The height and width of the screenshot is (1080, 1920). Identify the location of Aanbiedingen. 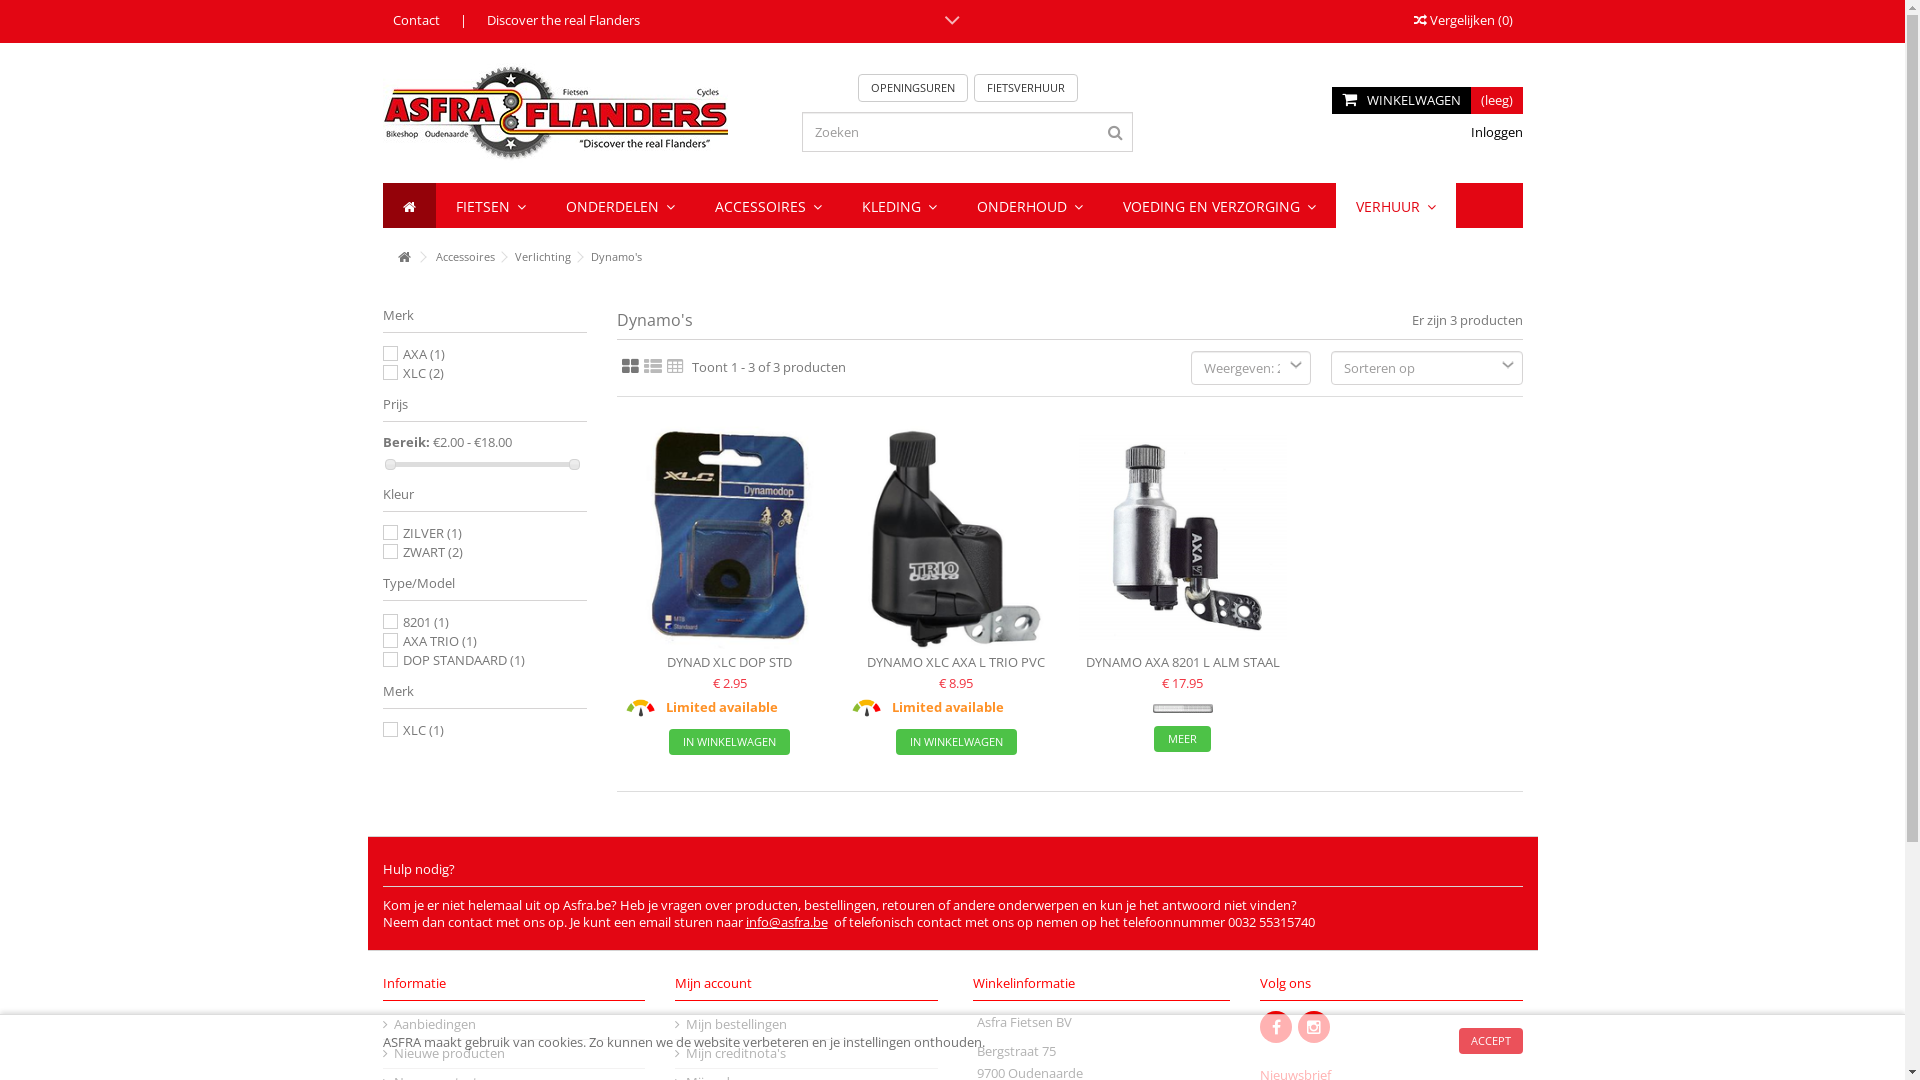
(515, 1024).